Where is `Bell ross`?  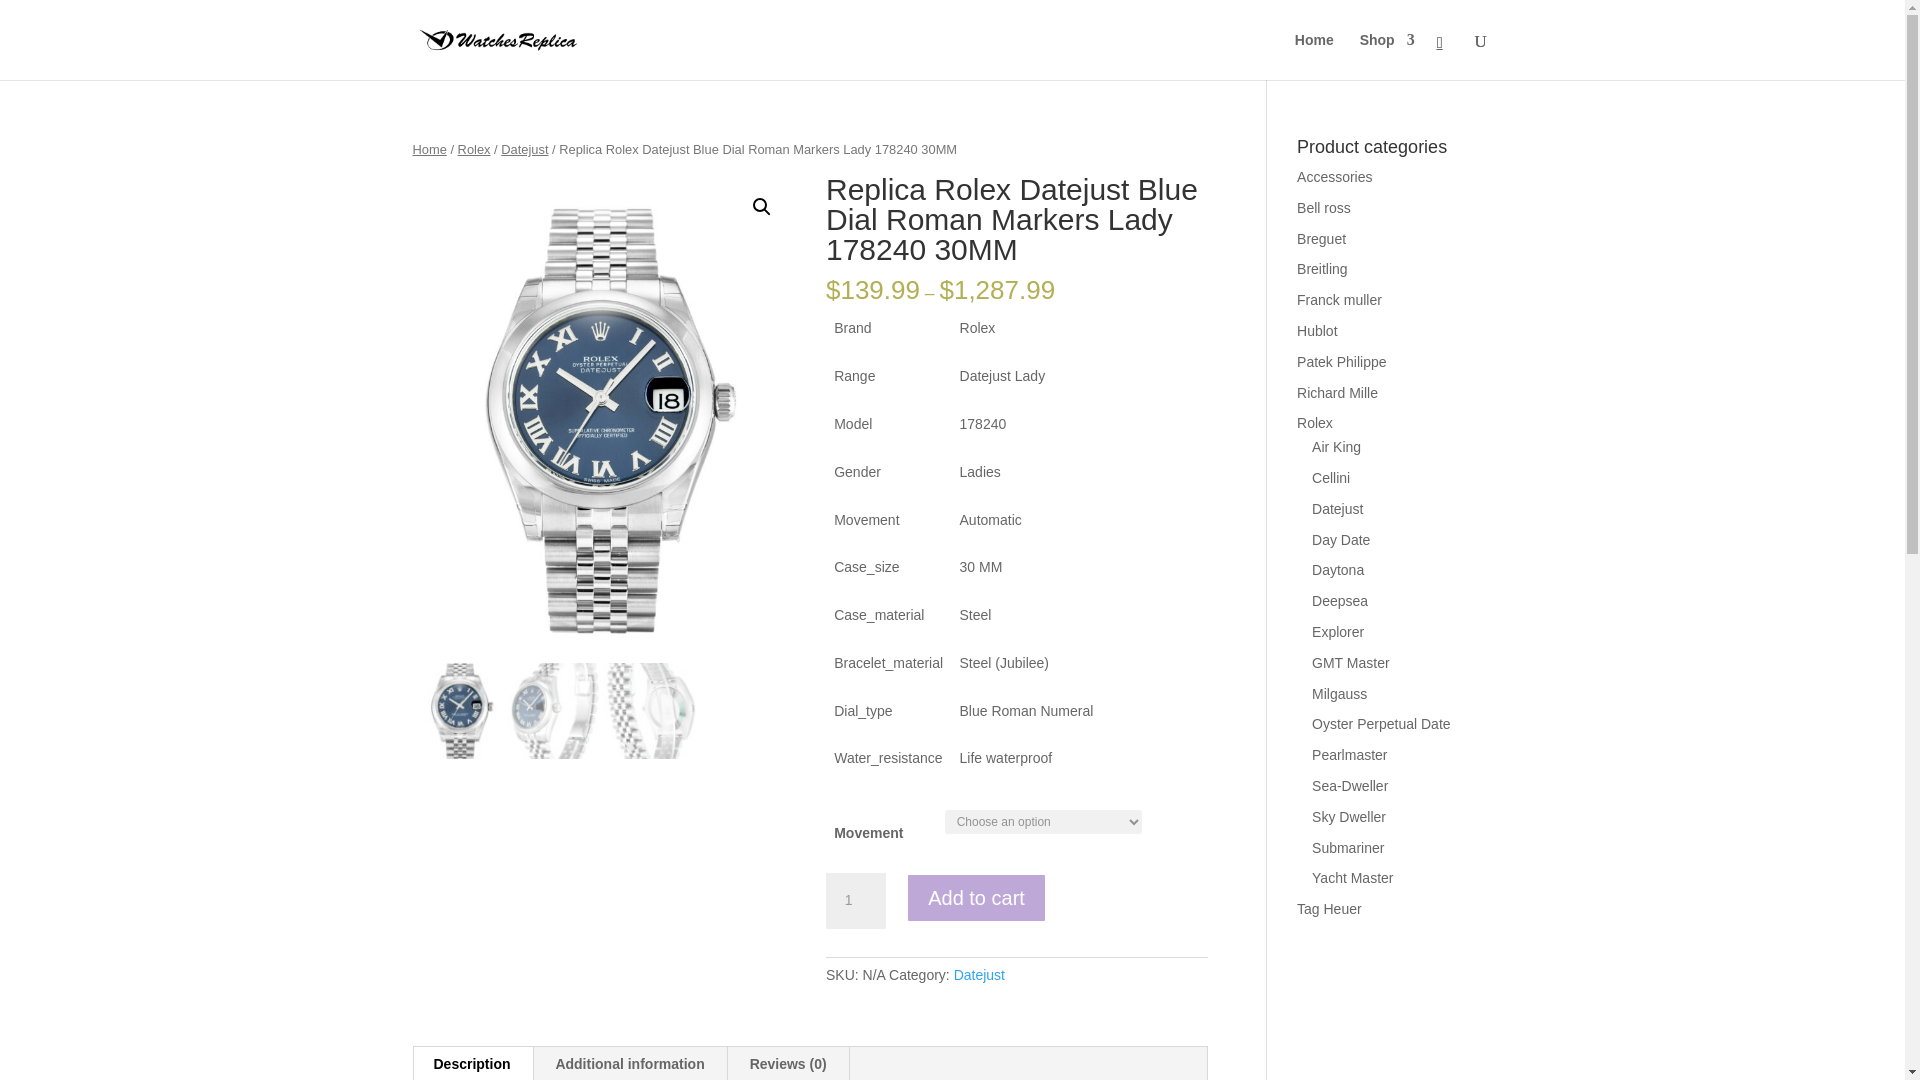 Bell ross is located at coordinates (1324, 208).